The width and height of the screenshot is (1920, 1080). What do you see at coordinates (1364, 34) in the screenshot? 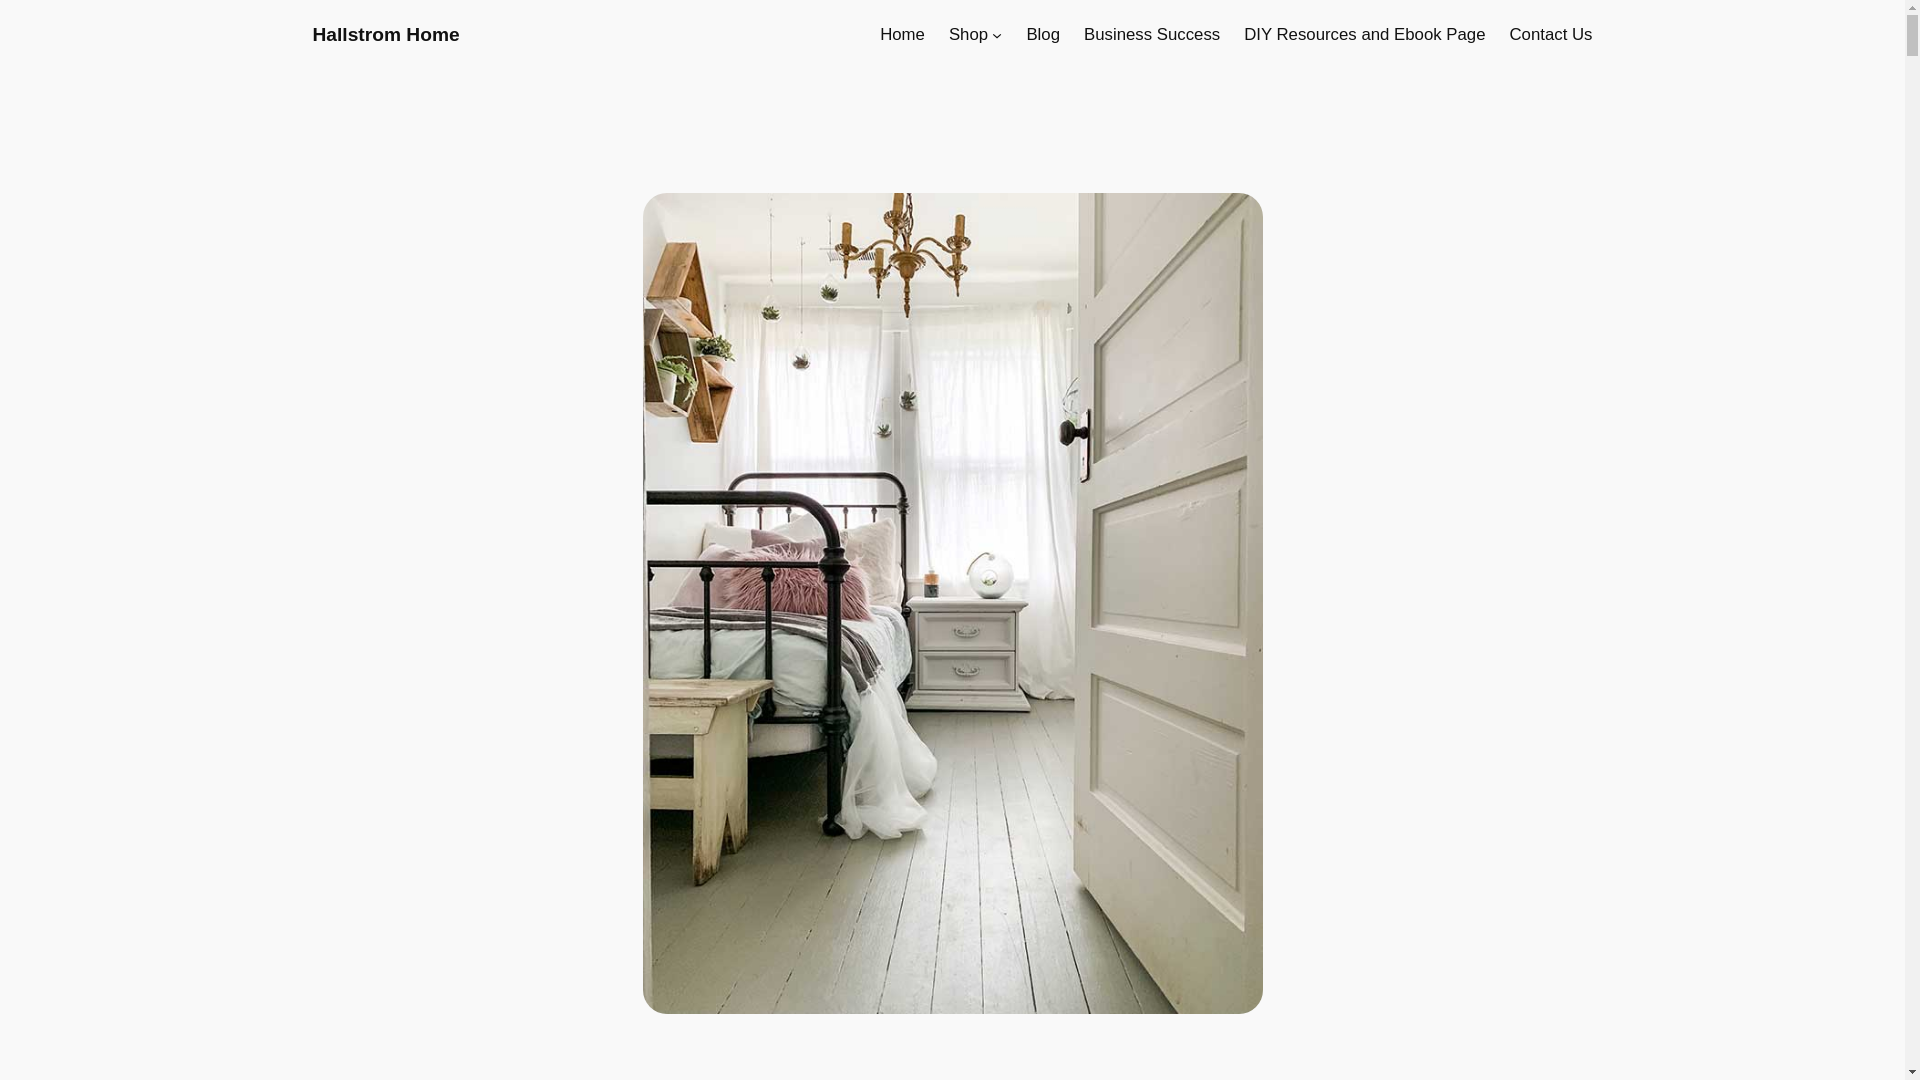
I see `DIY Resources and Ebook Page` at bounding box center [1364, 34].